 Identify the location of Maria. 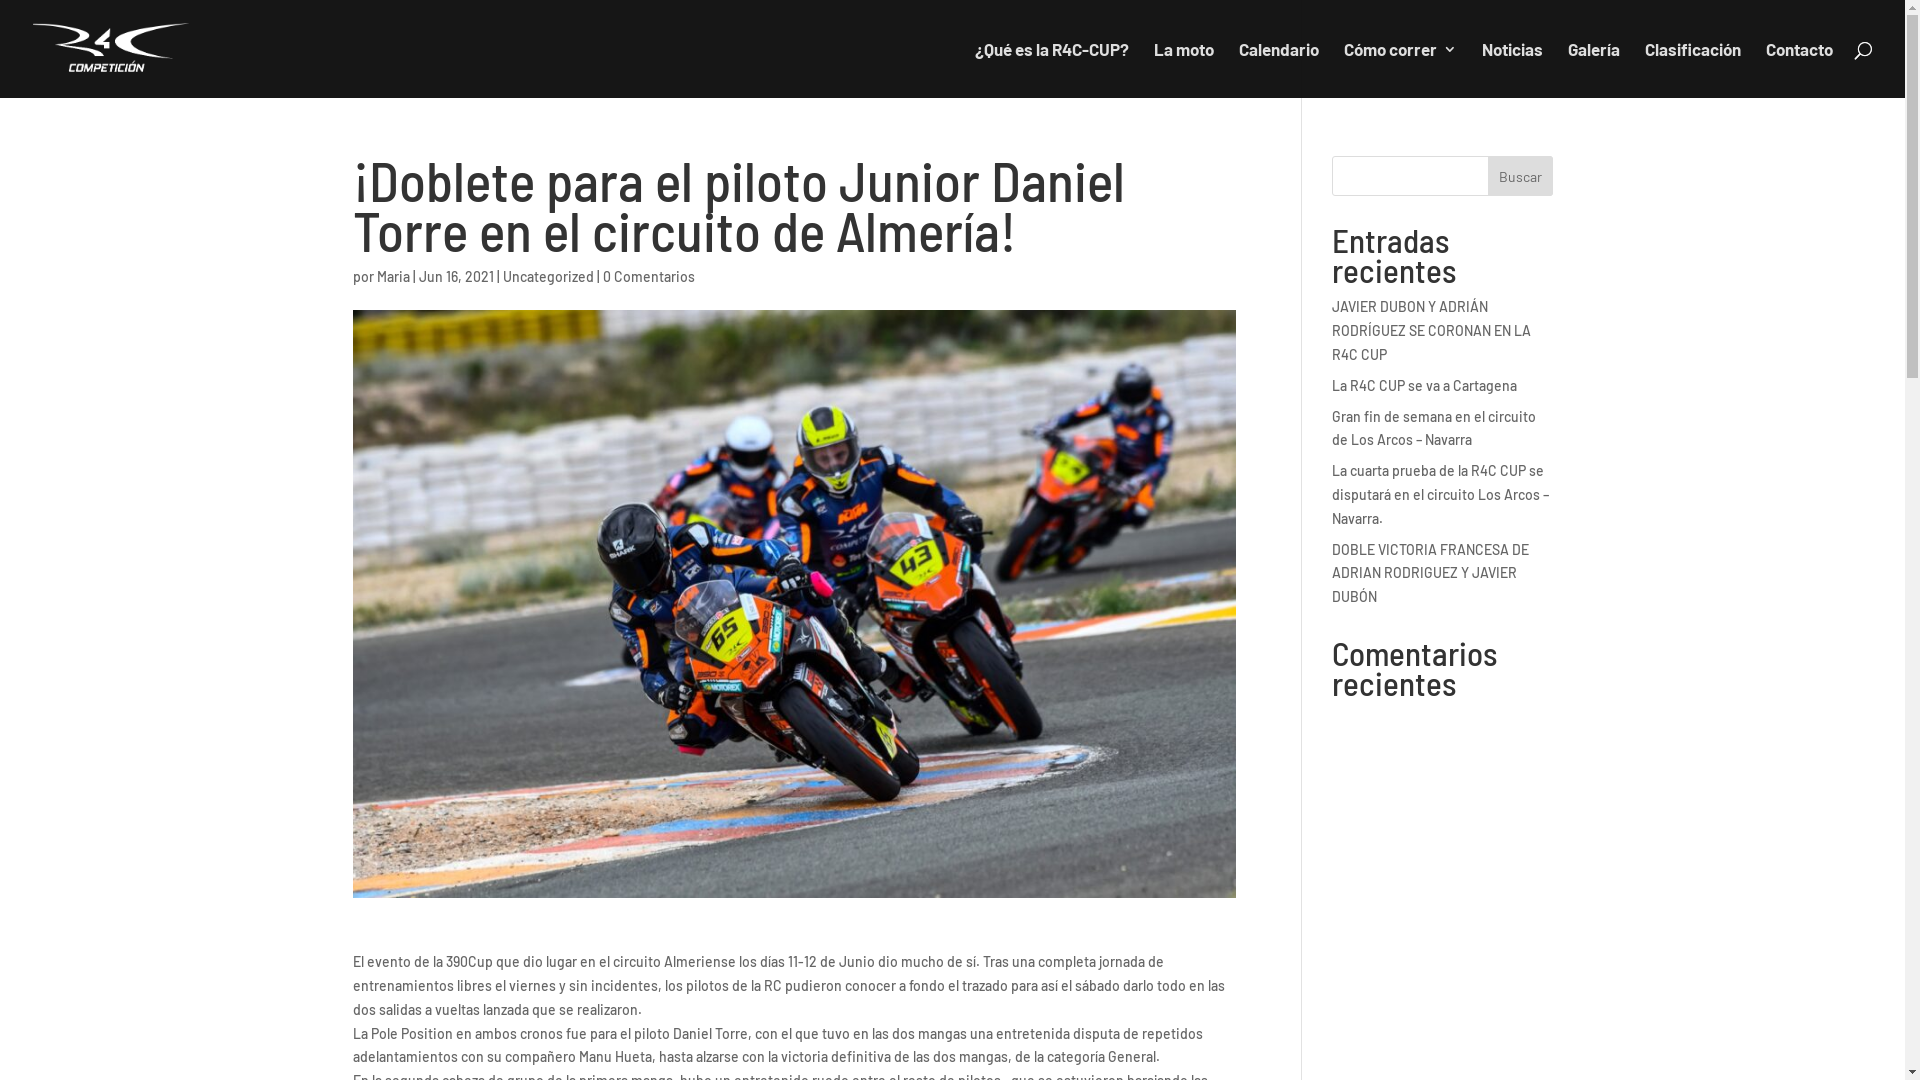
(392, 276).